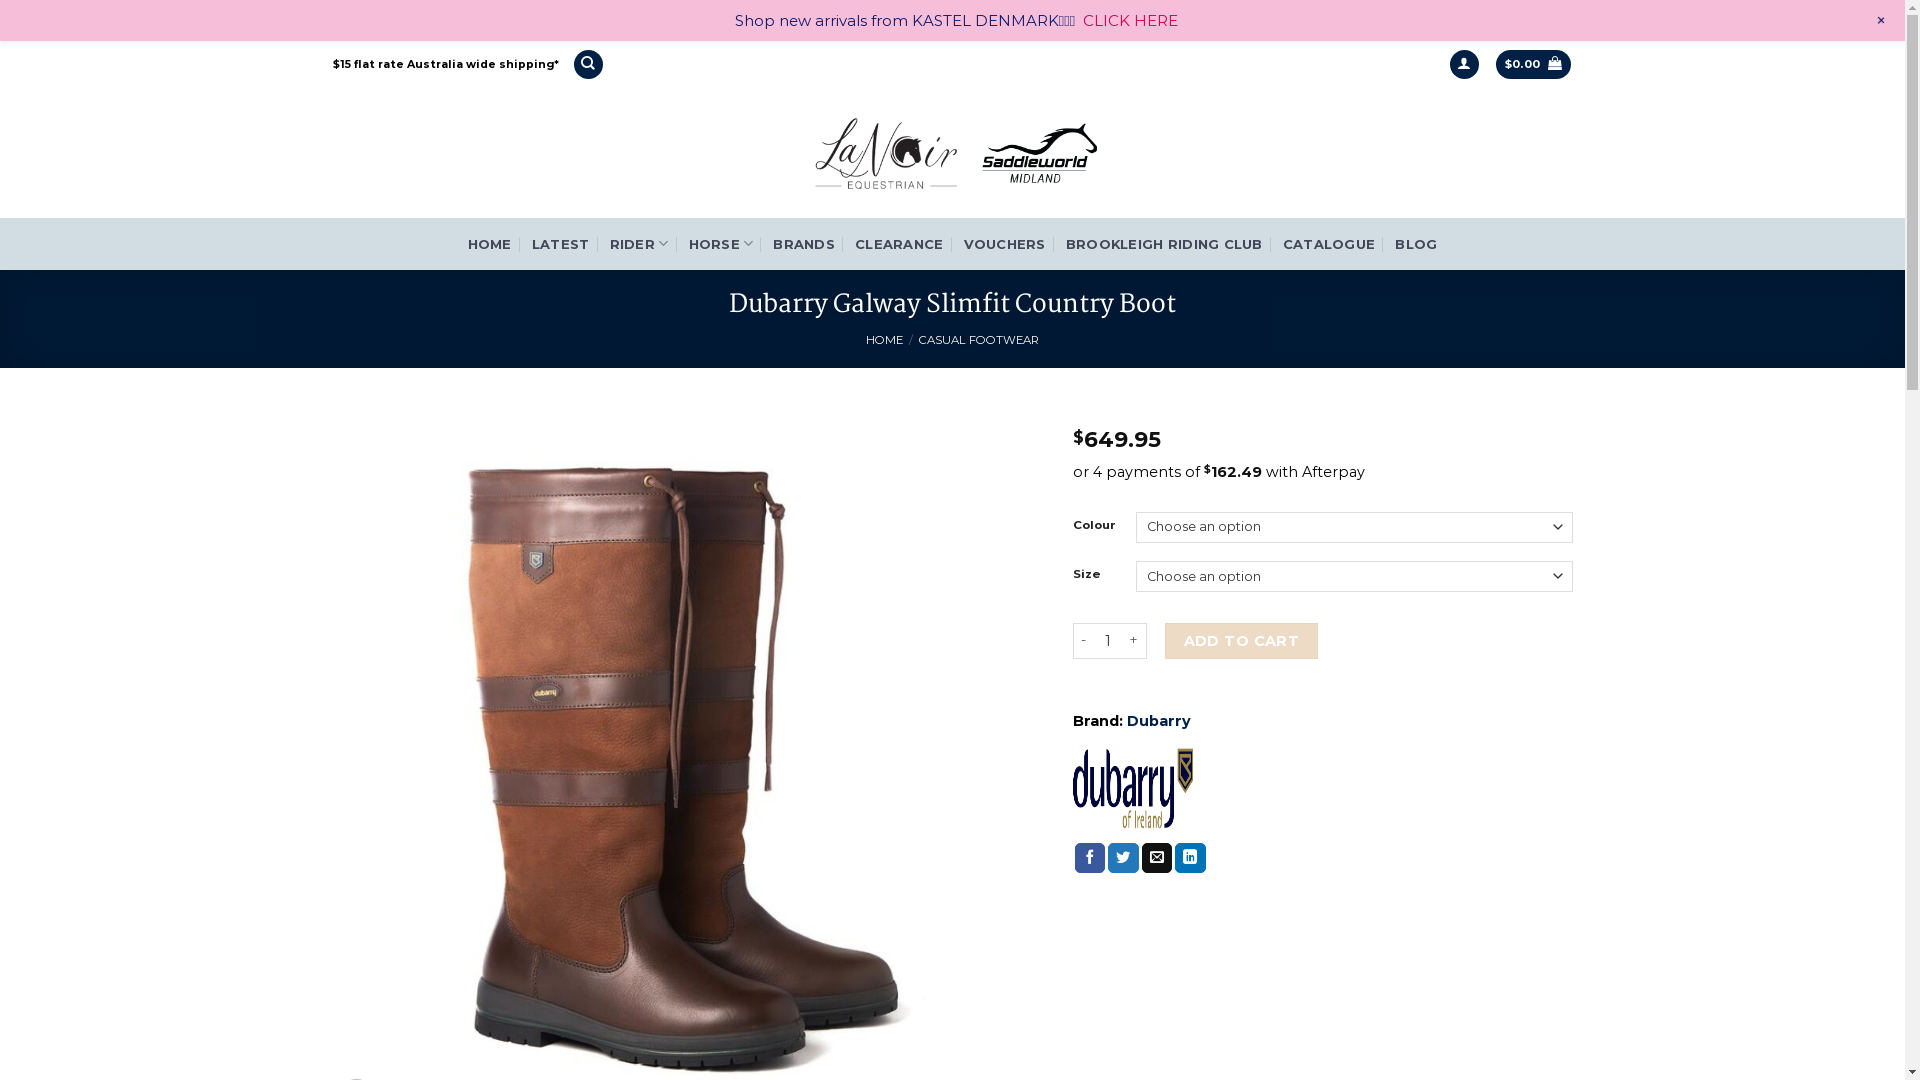  Describe the element at coordinates (490, 244) in the screenshot. I see `HOME` at that location.